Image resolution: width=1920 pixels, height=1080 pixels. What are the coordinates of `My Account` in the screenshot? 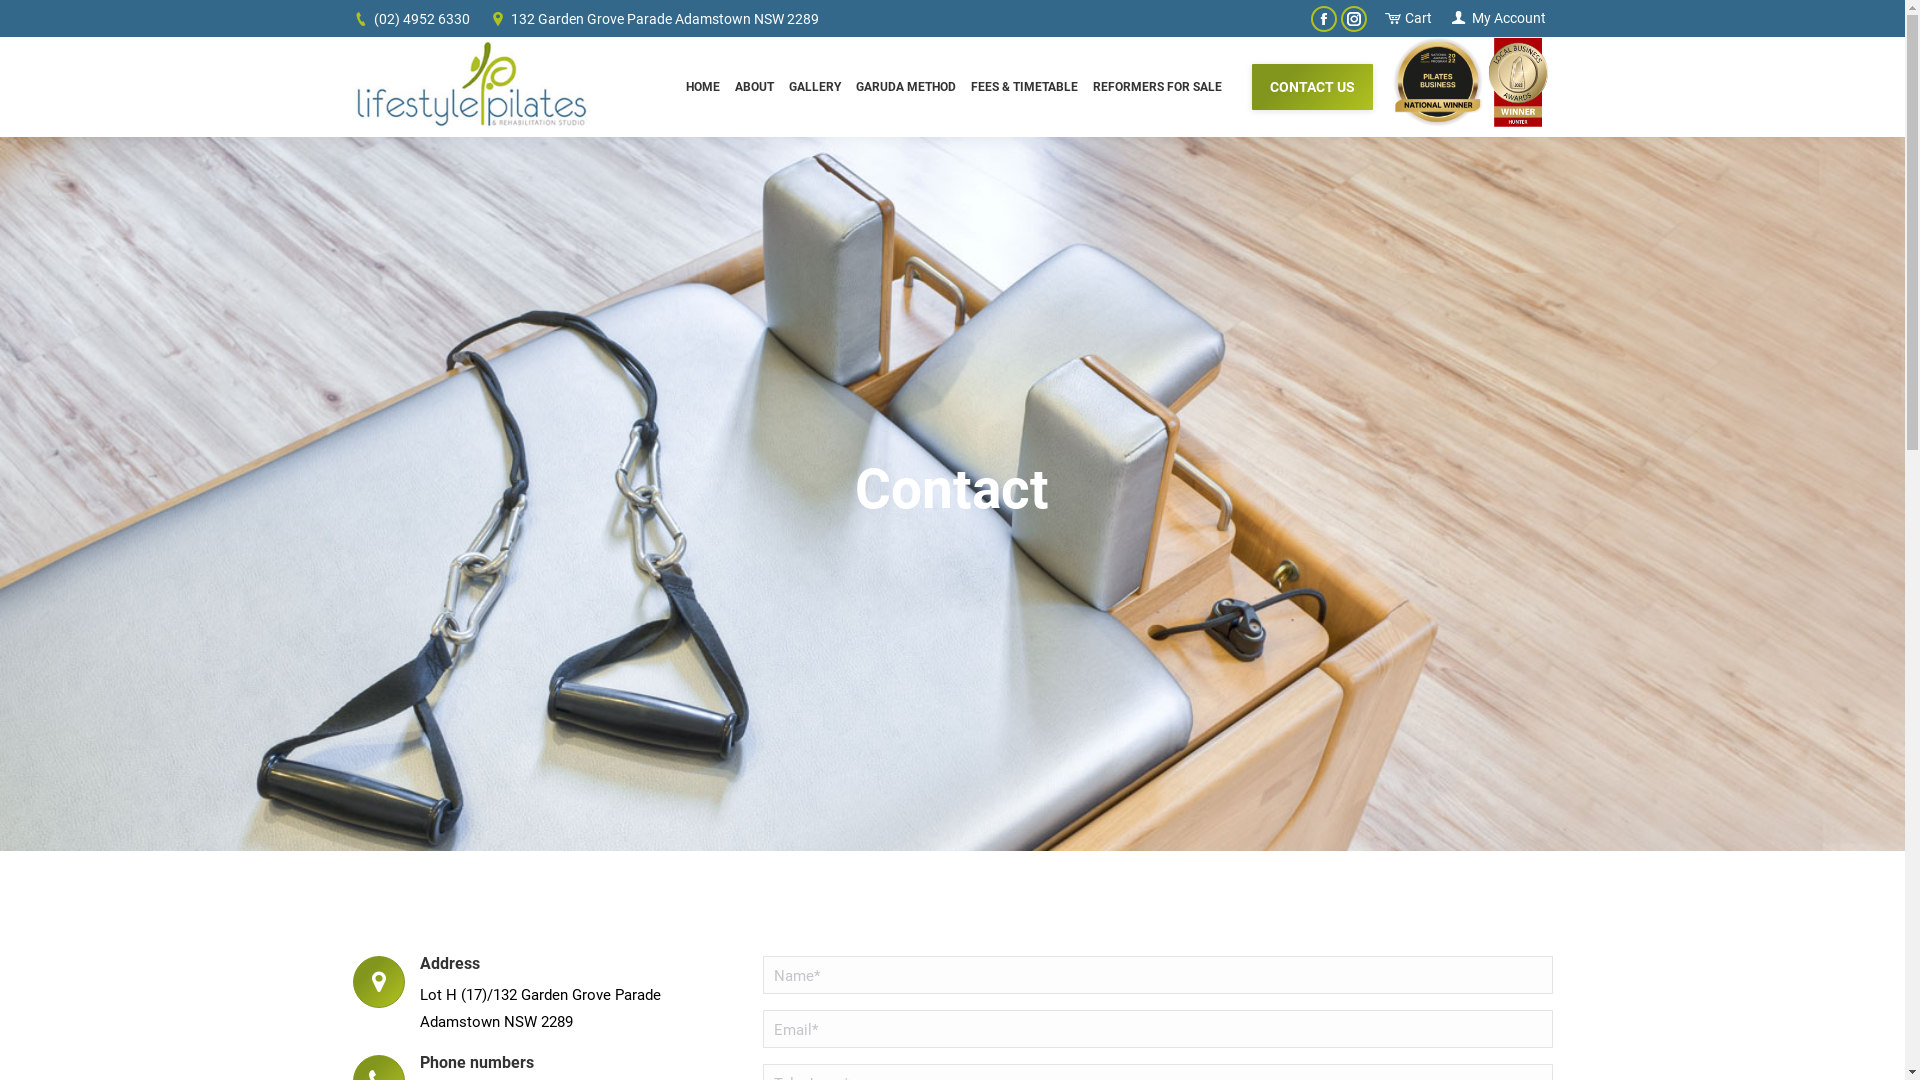 It's located at (1498, 18).